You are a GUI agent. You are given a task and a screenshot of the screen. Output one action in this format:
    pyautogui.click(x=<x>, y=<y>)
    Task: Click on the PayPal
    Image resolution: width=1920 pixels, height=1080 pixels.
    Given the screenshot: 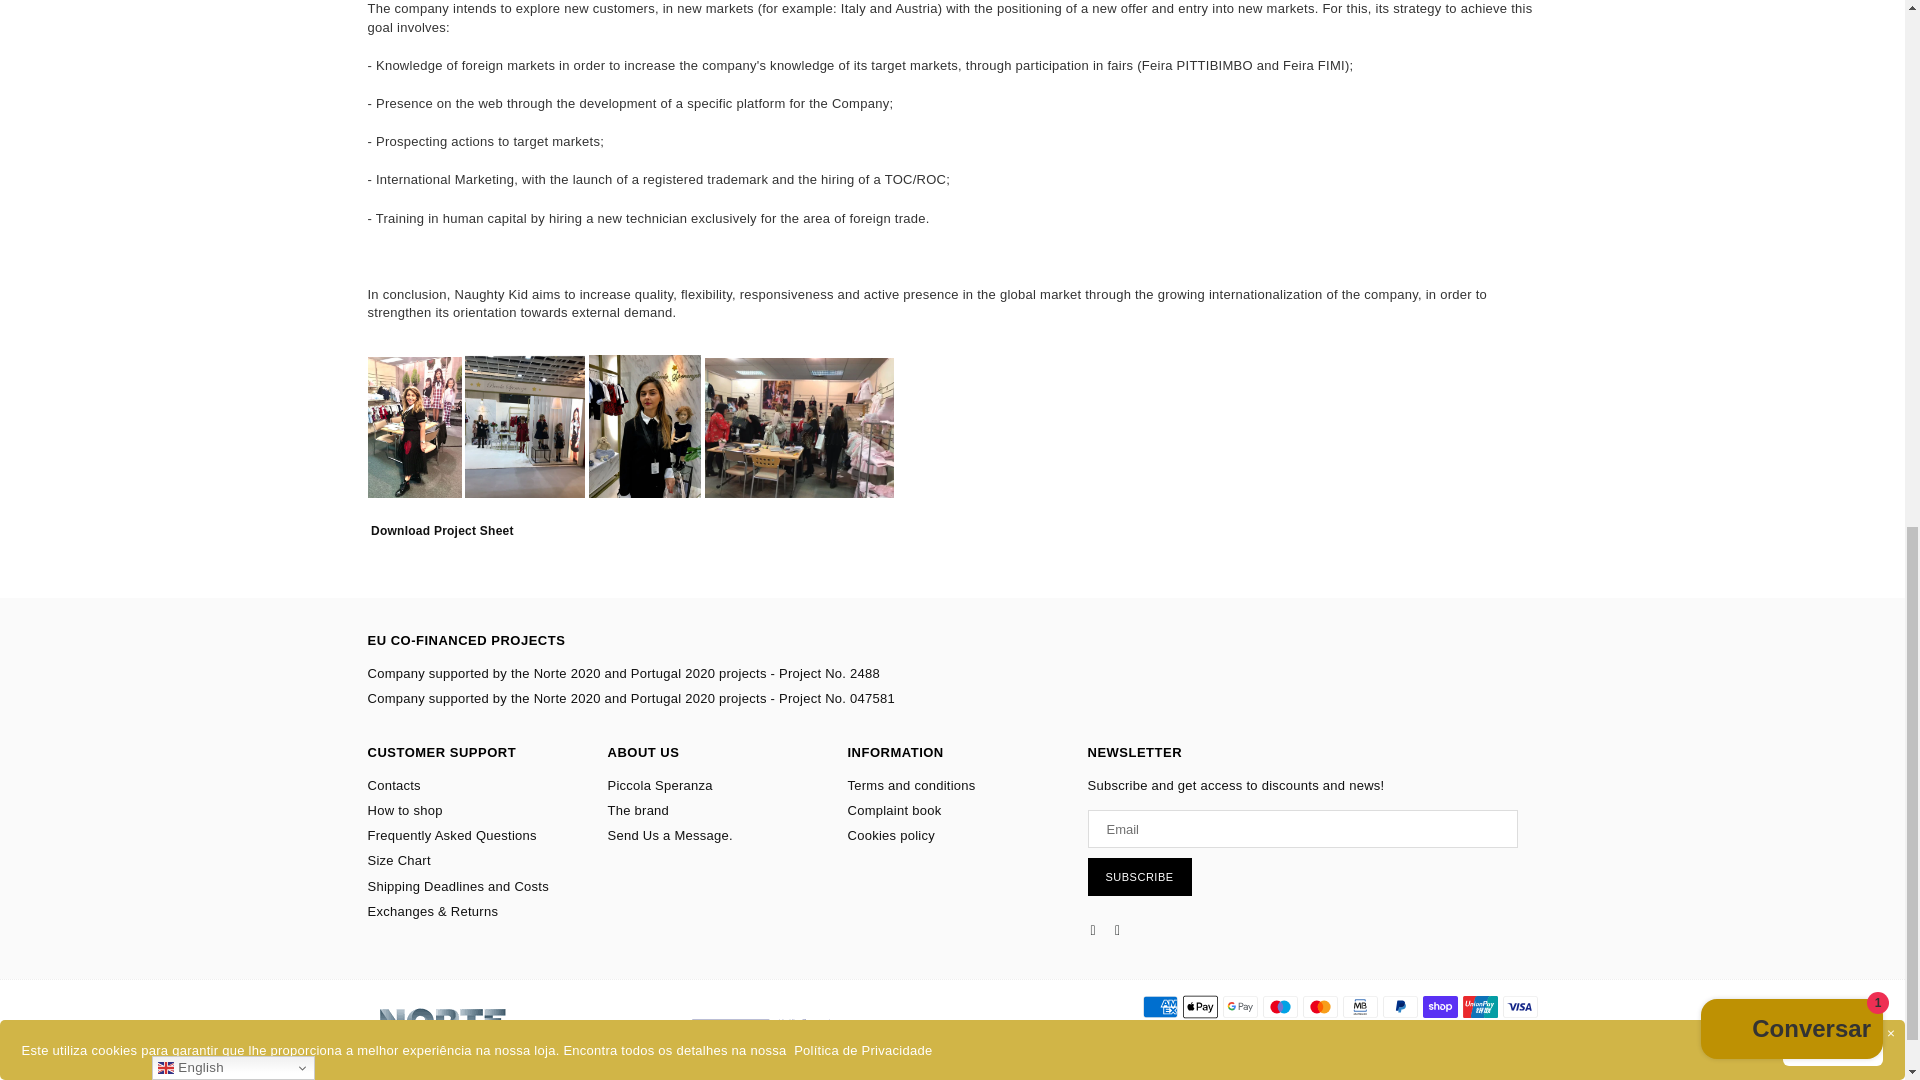 What is the action you would take?
    pyautogui.click(x=1399, y=1006)
    